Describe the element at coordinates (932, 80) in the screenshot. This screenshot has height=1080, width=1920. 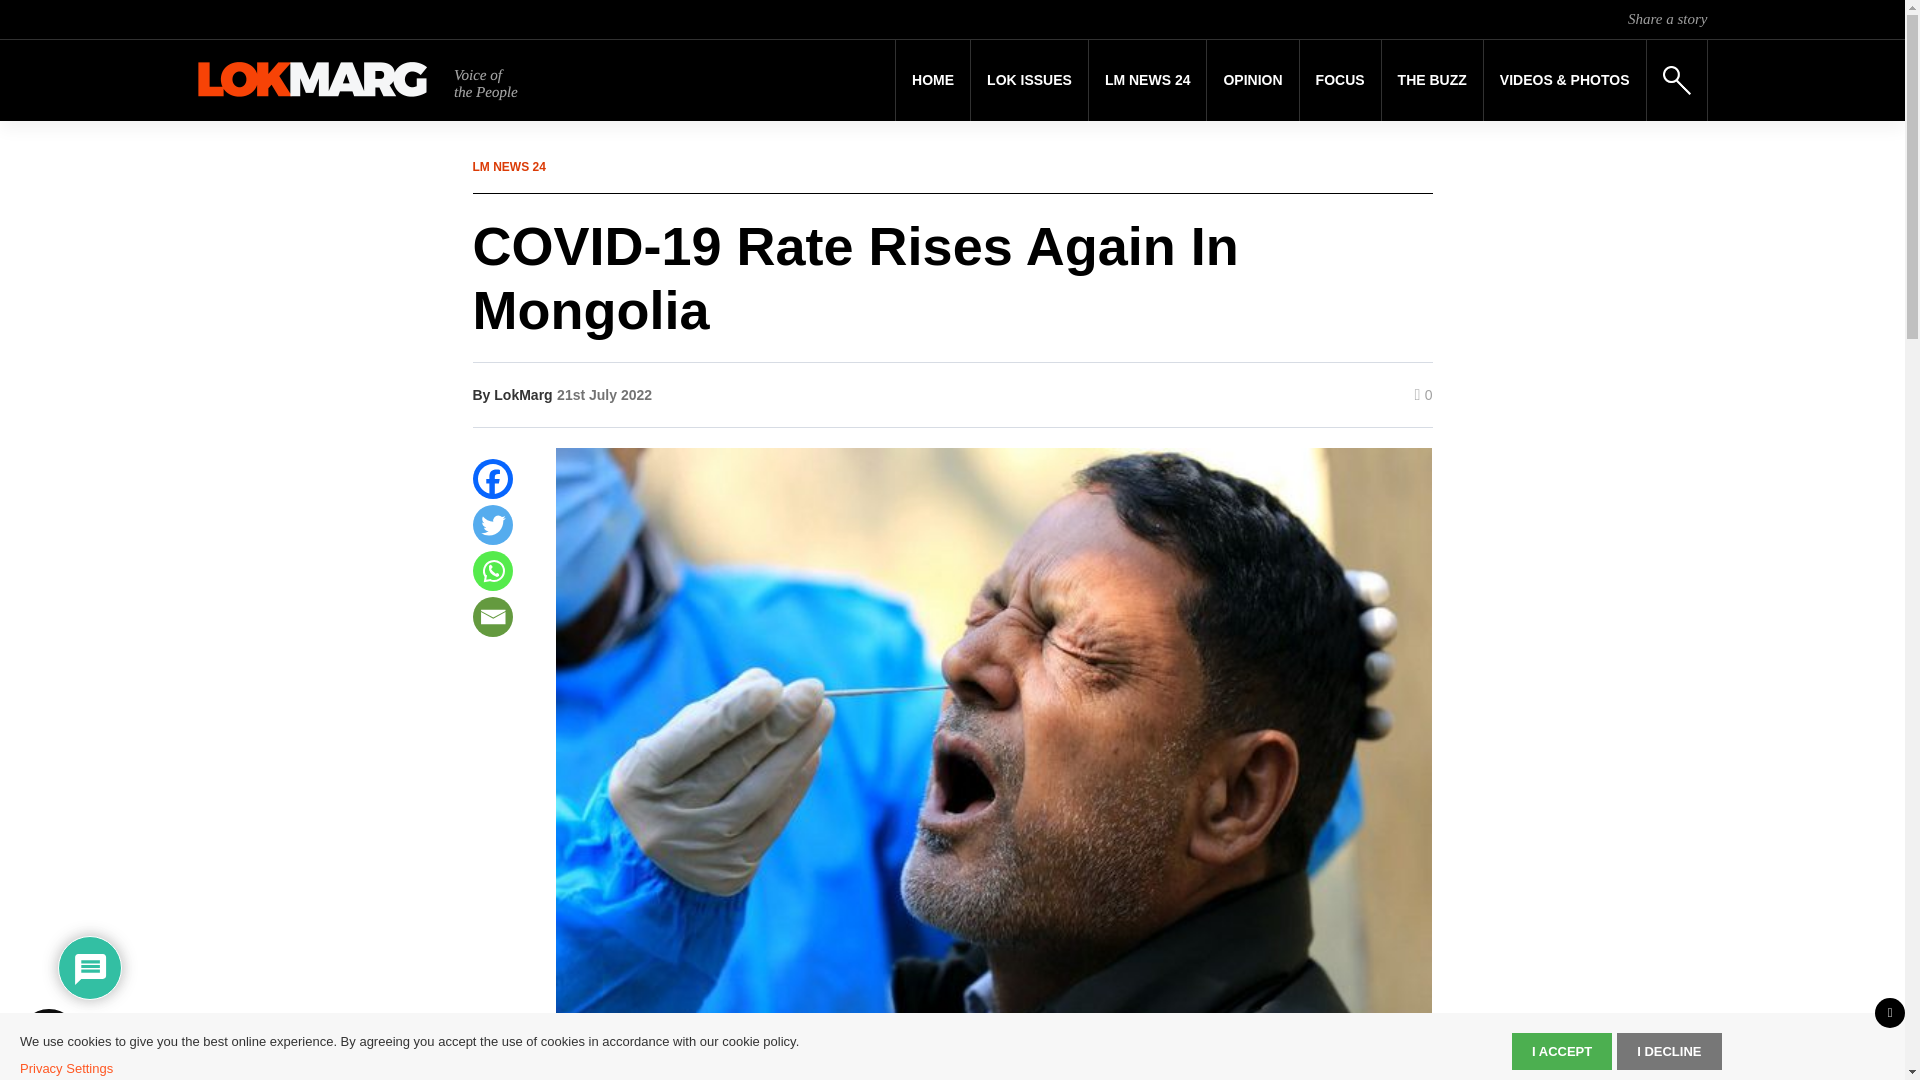
I see `Home` at that location.